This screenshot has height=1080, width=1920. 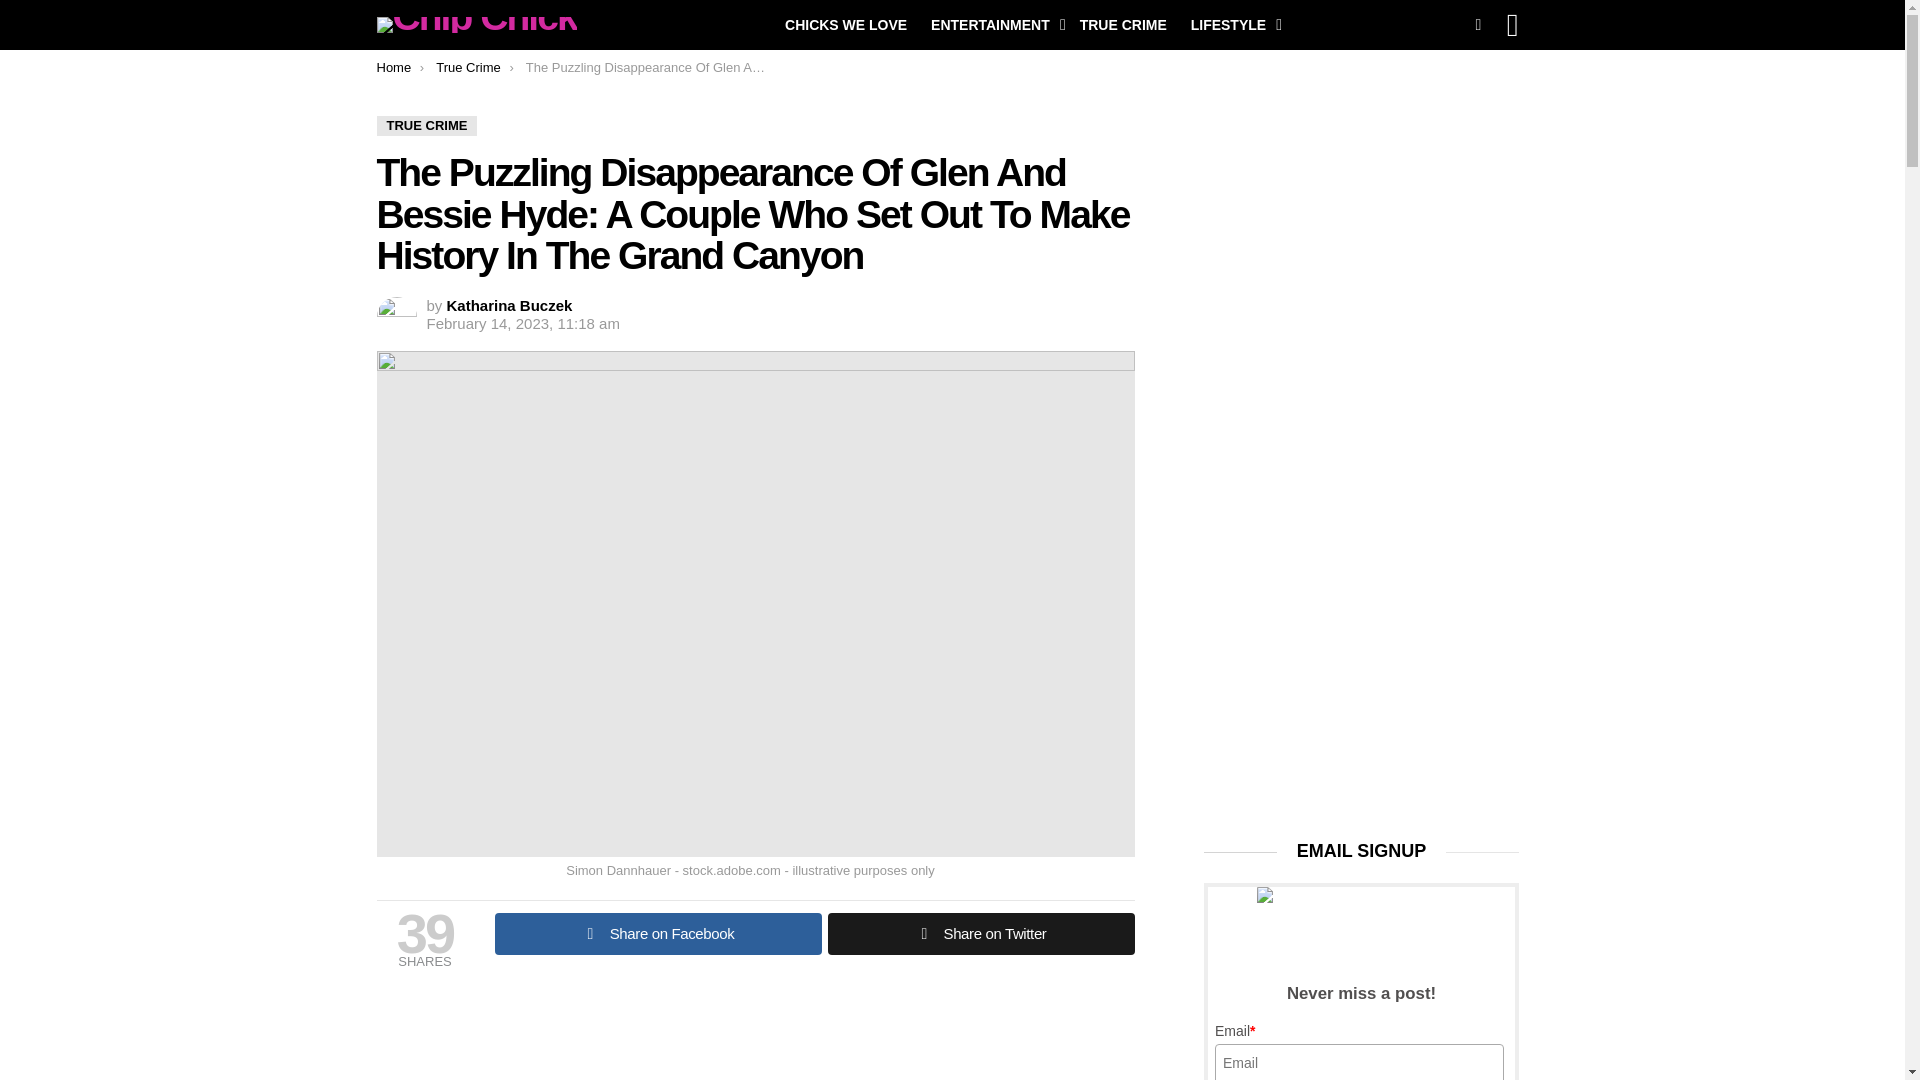 I want to click on TRUE CRIME, so click(x=426, y=126).